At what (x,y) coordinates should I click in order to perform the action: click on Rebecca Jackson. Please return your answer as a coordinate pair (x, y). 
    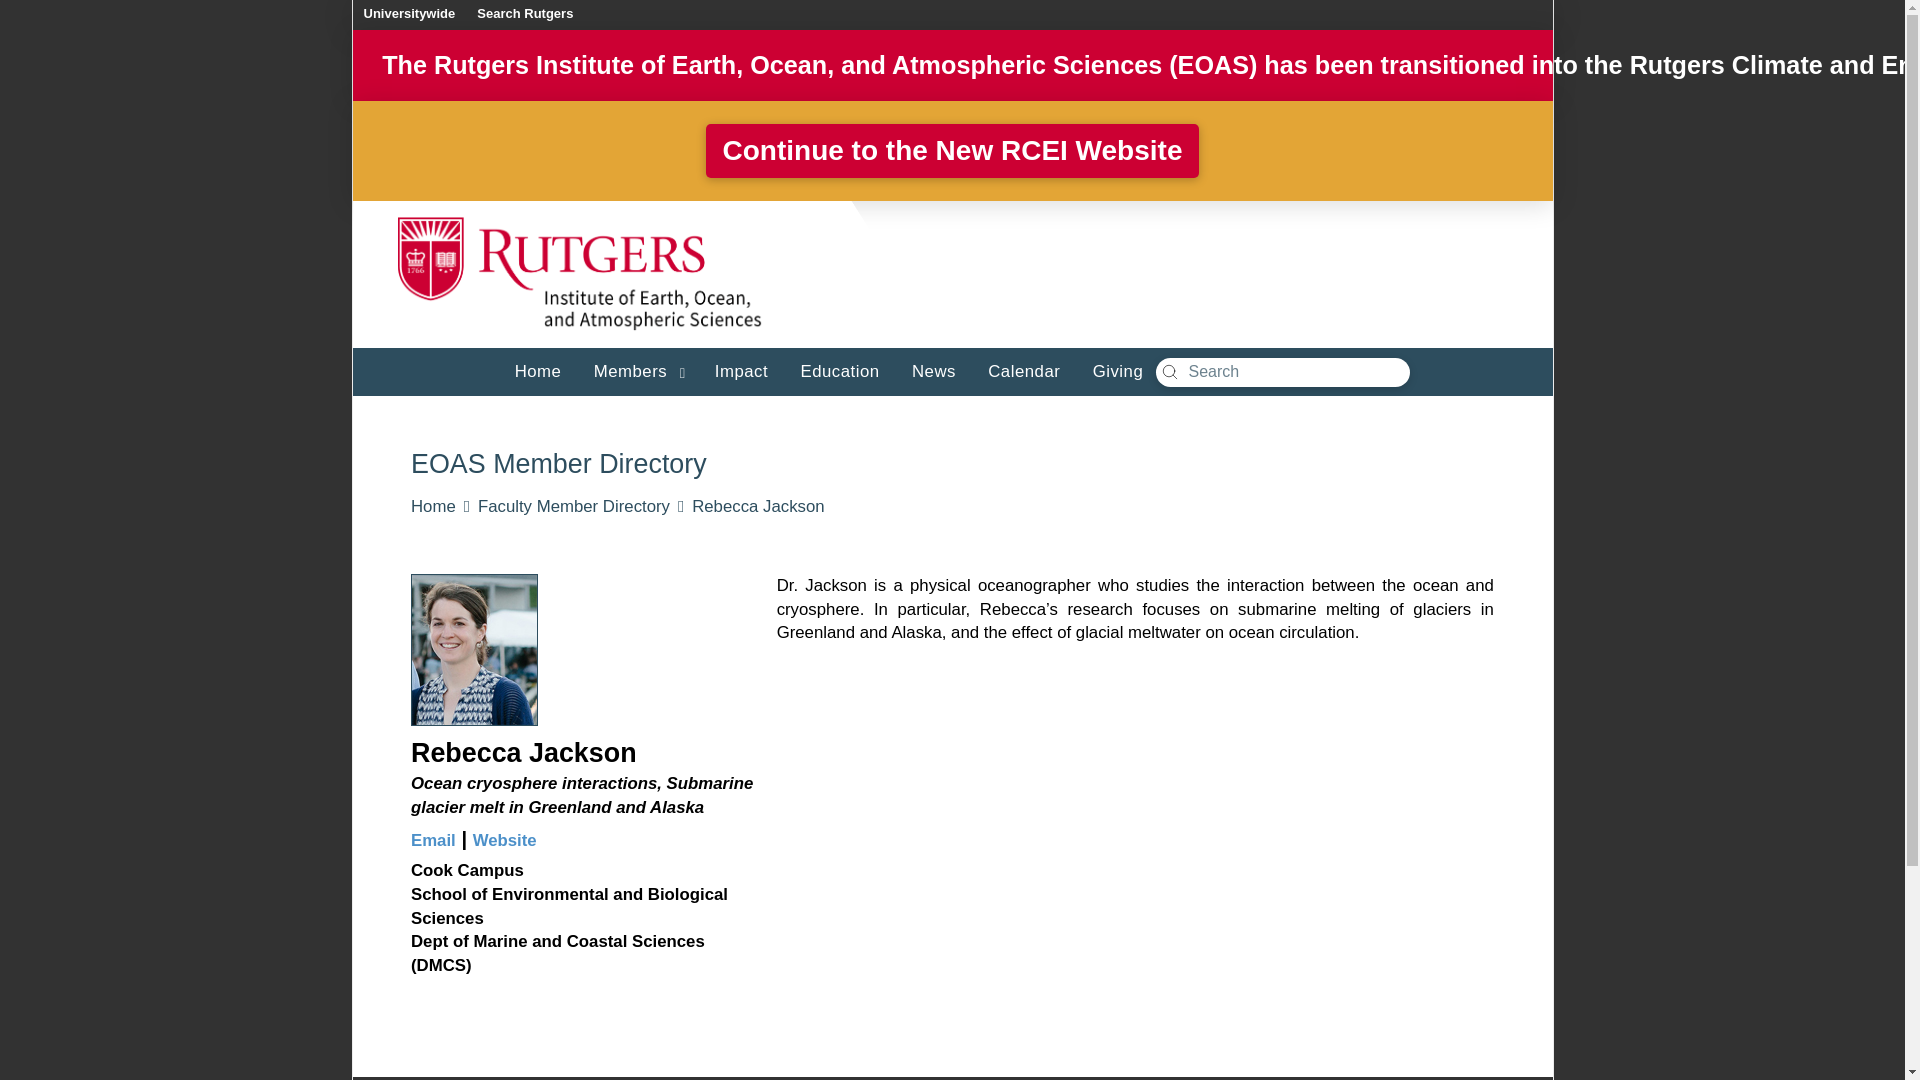
    Looking at the image, I should click on (757, 506).